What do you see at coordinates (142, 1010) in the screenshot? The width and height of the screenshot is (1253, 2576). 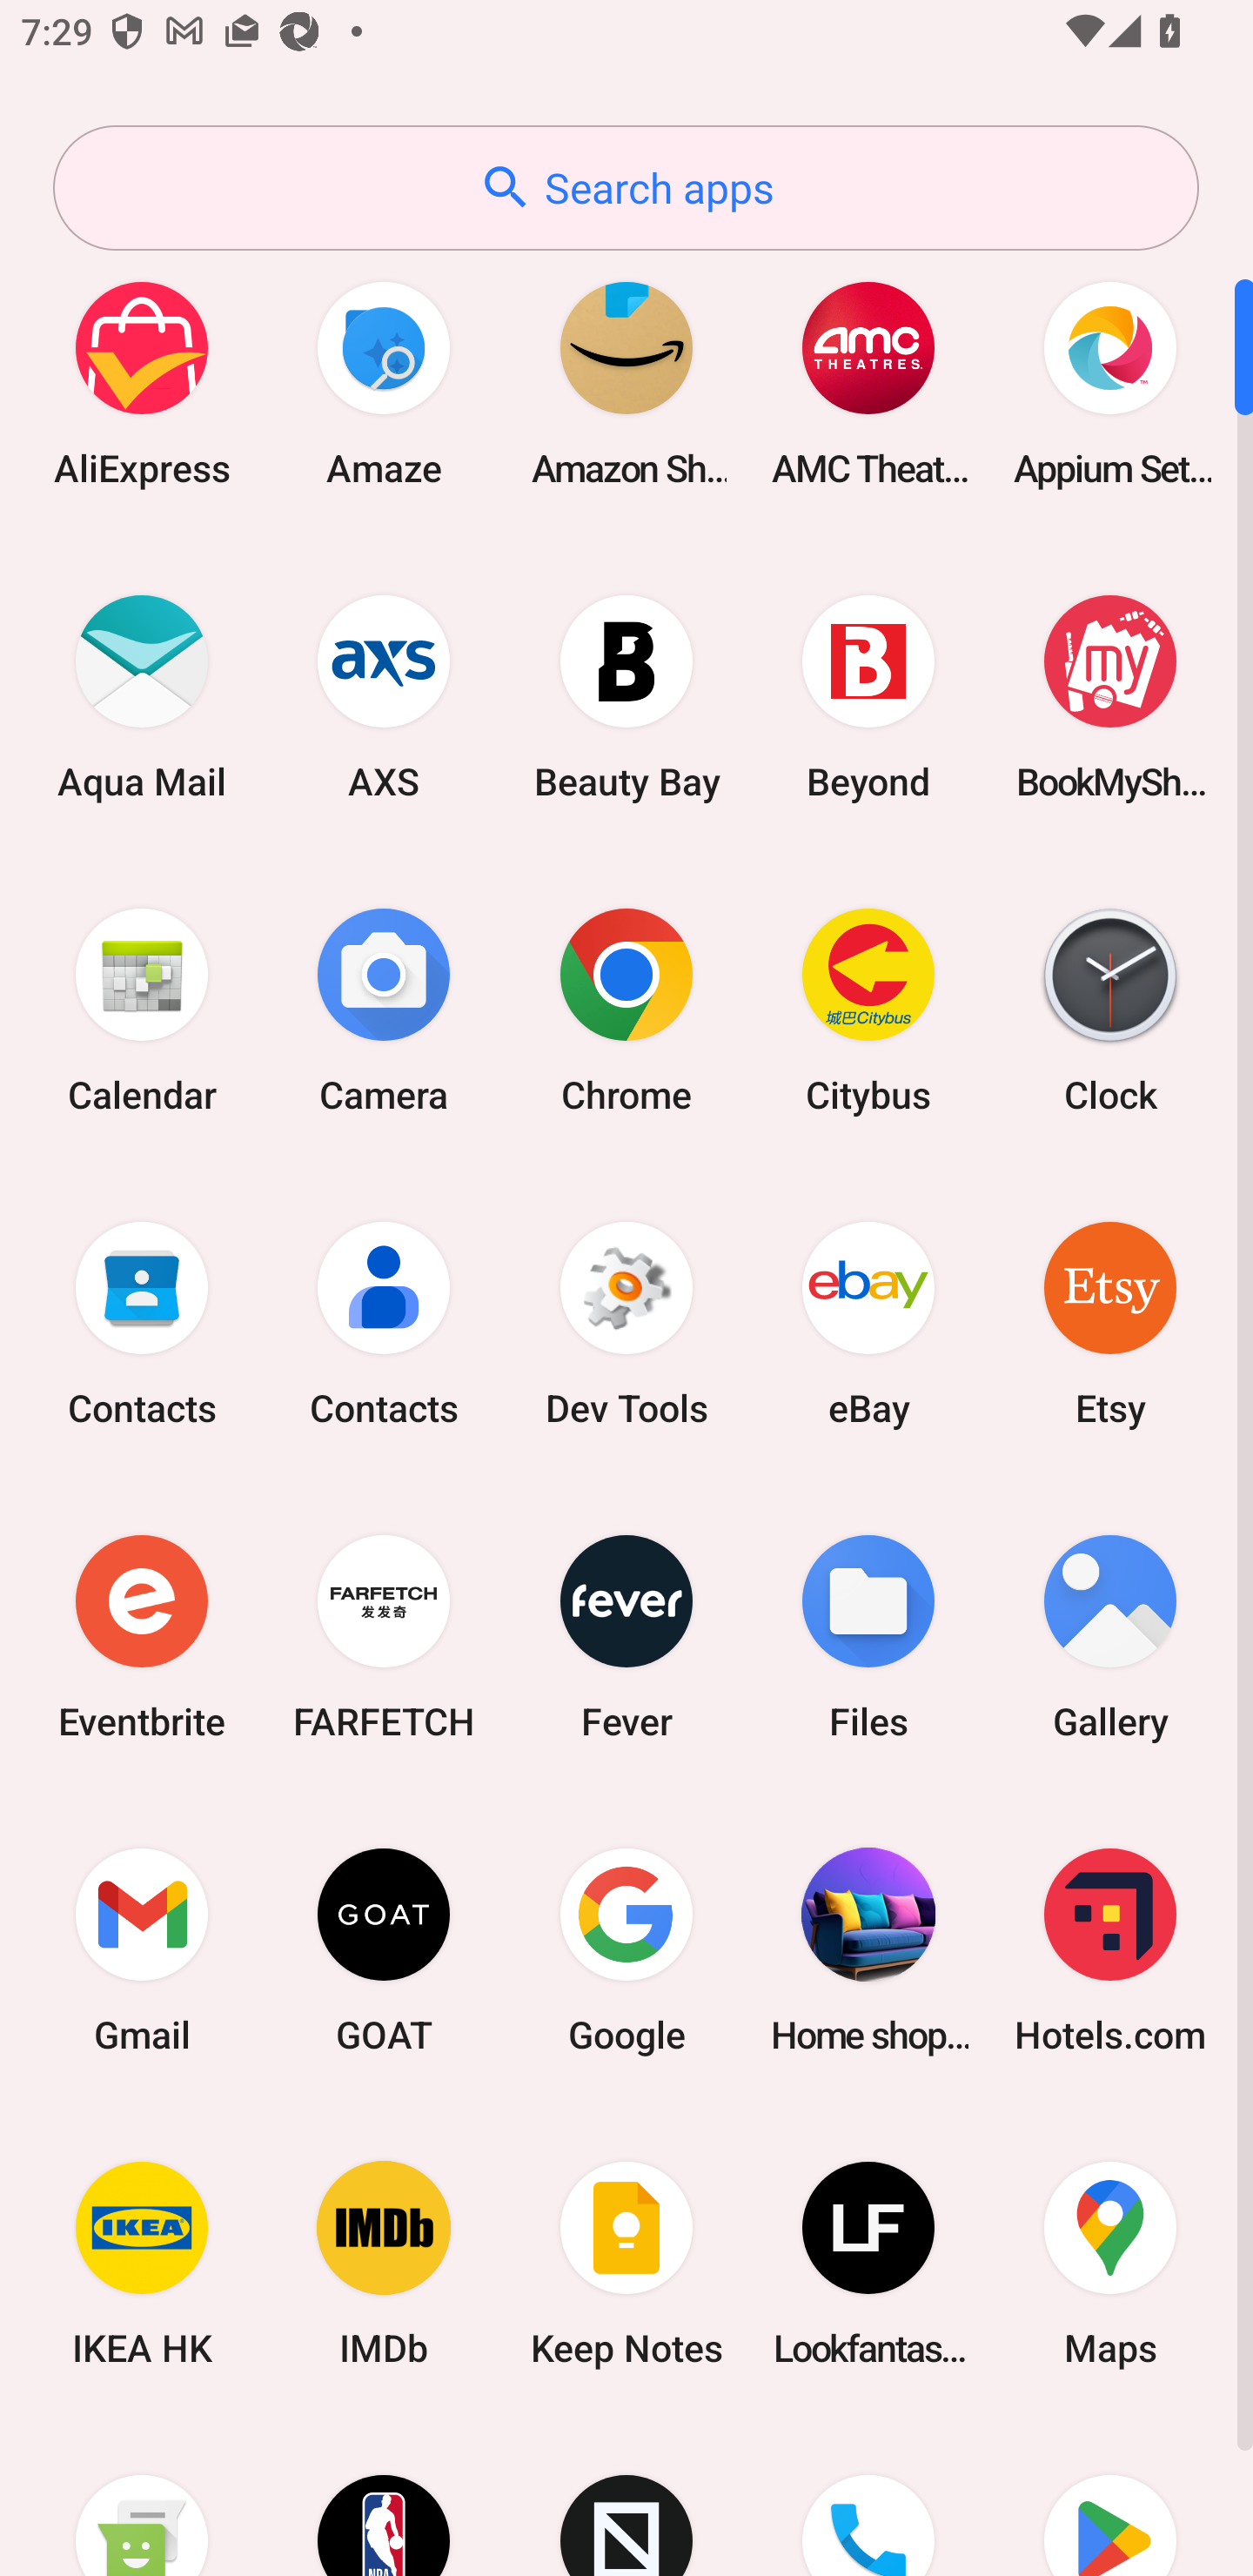 I see `Calendar` at bounding box center [142, 1010].